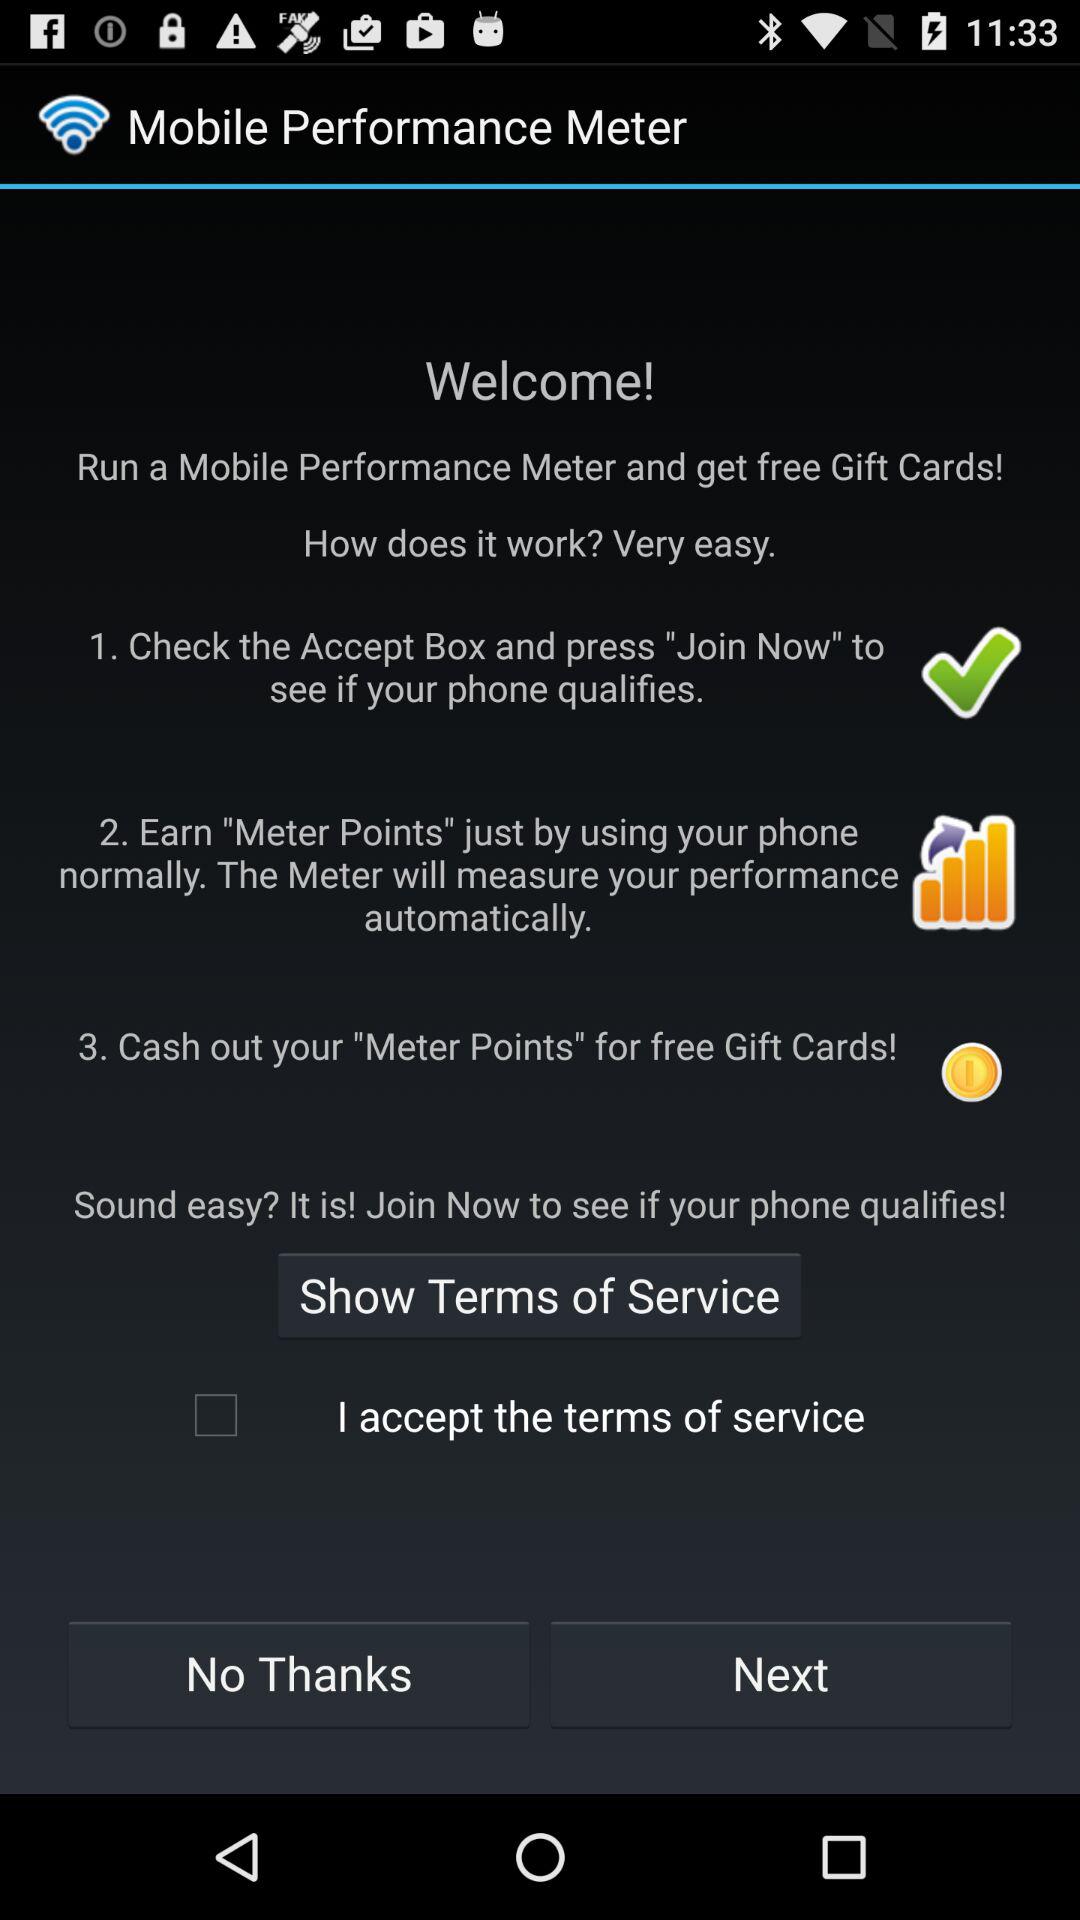  I want to click on press button to the left of the next, so click(298, 1673).